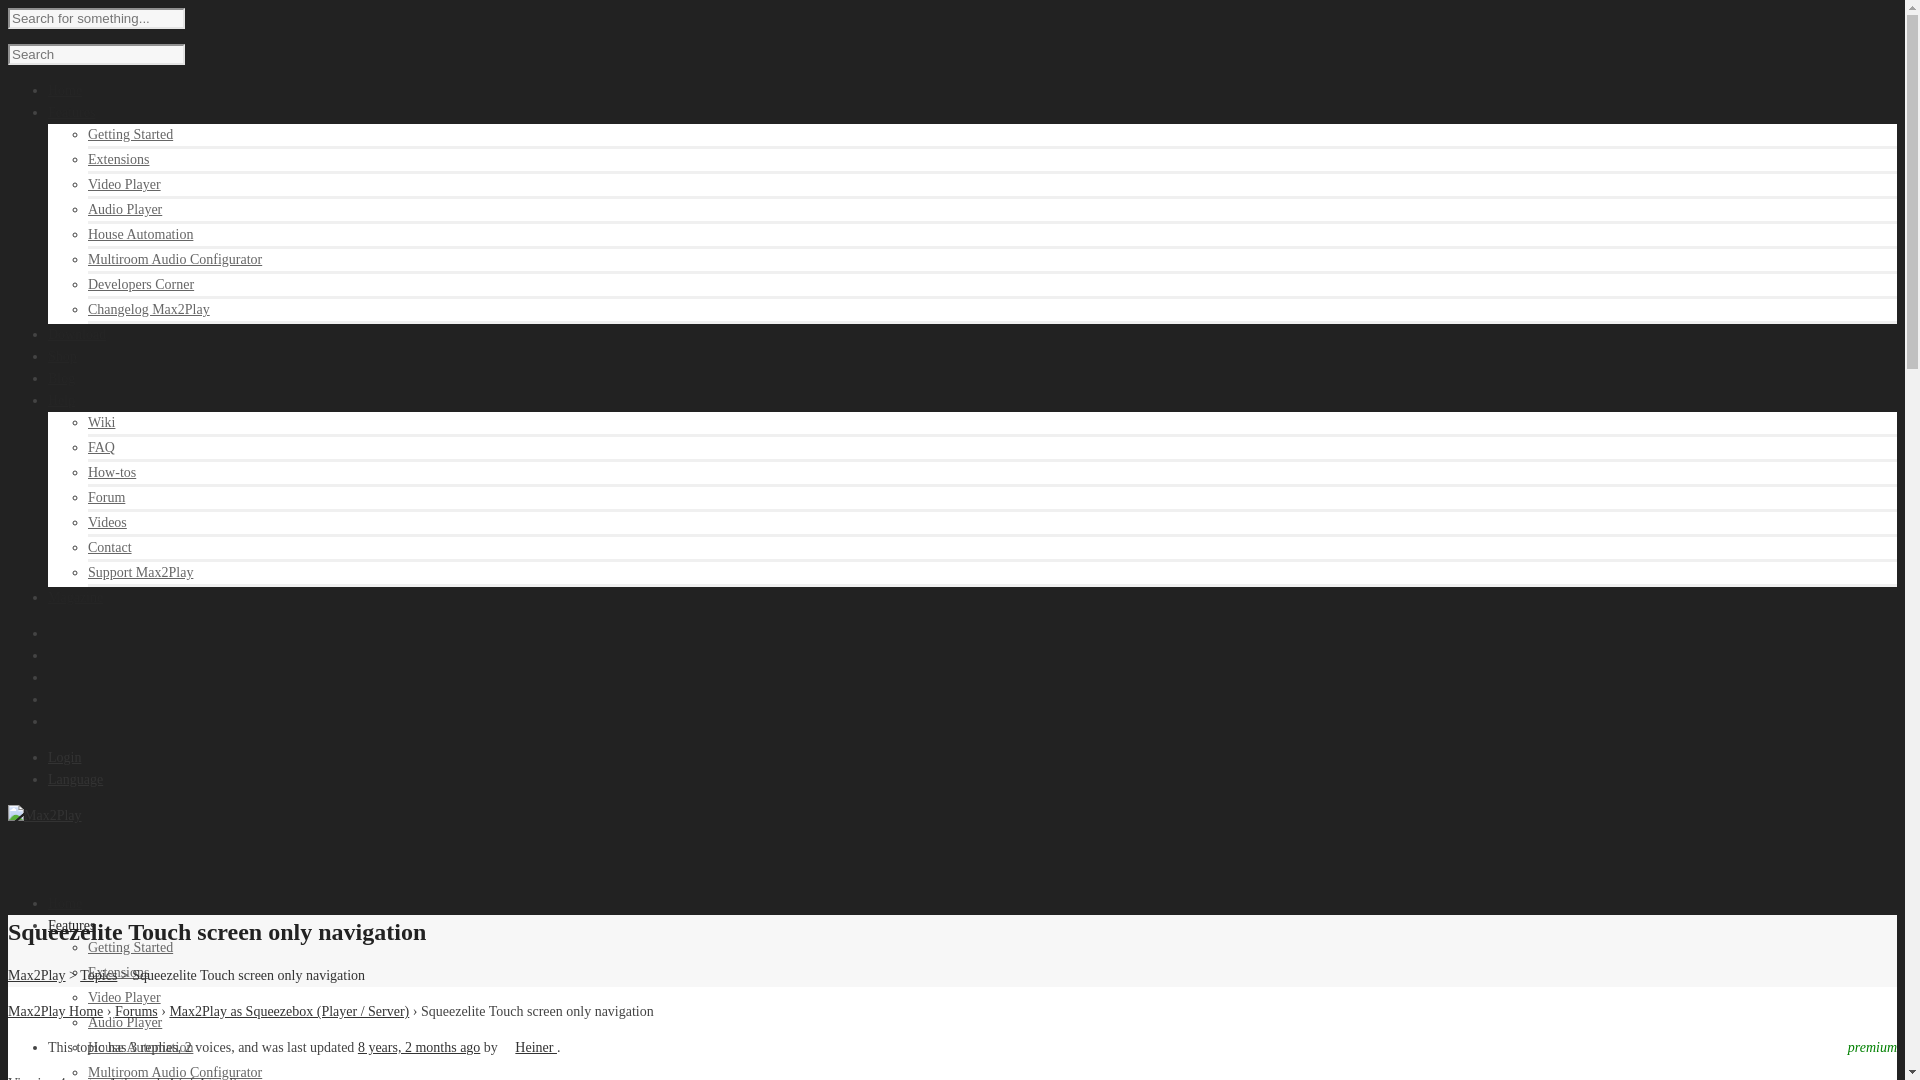  I want to click on Multiroom Audio Configurator, so click(174, 258).